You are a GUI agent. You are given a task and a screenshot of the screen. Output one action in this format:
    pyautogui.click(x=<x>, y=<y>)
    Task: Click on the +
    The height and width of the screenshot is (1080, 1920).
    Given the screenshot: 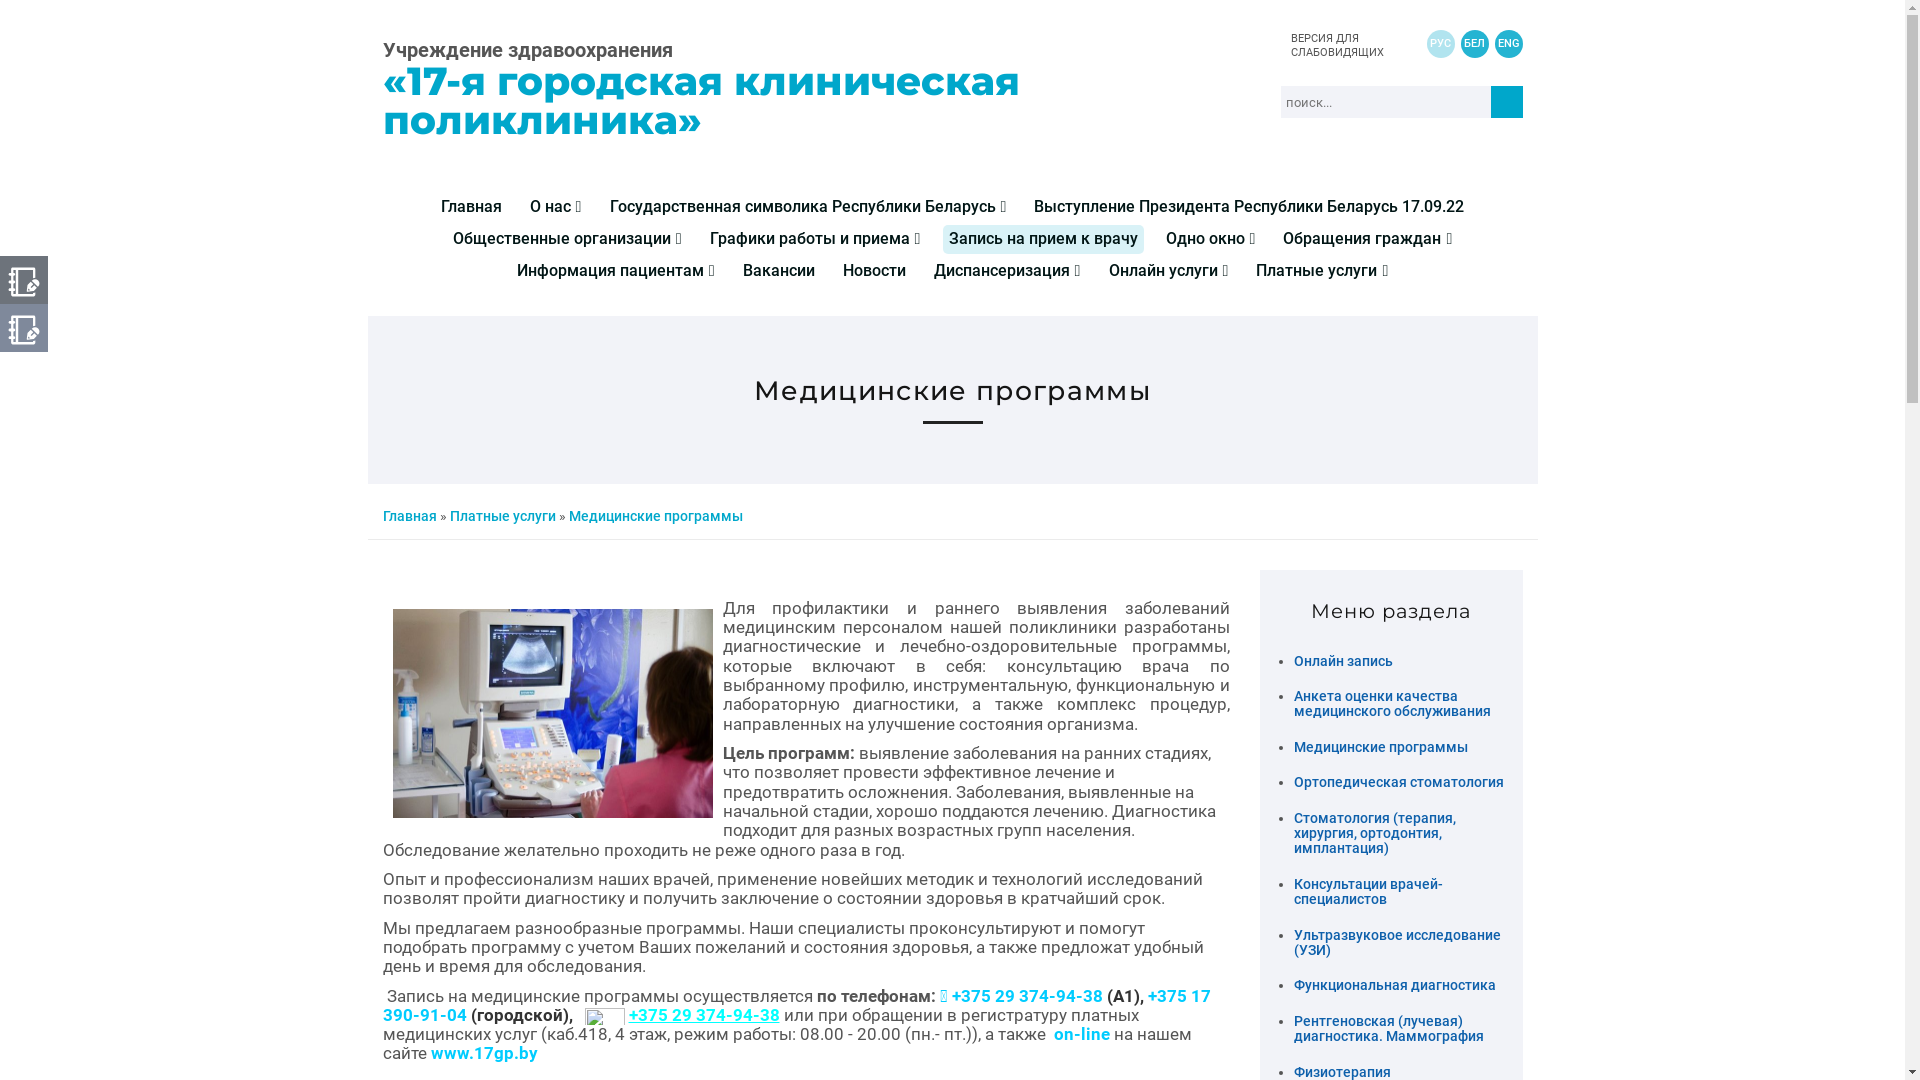 What is the action you would take?
    pyautogui.click(x=1152, y=996)
    